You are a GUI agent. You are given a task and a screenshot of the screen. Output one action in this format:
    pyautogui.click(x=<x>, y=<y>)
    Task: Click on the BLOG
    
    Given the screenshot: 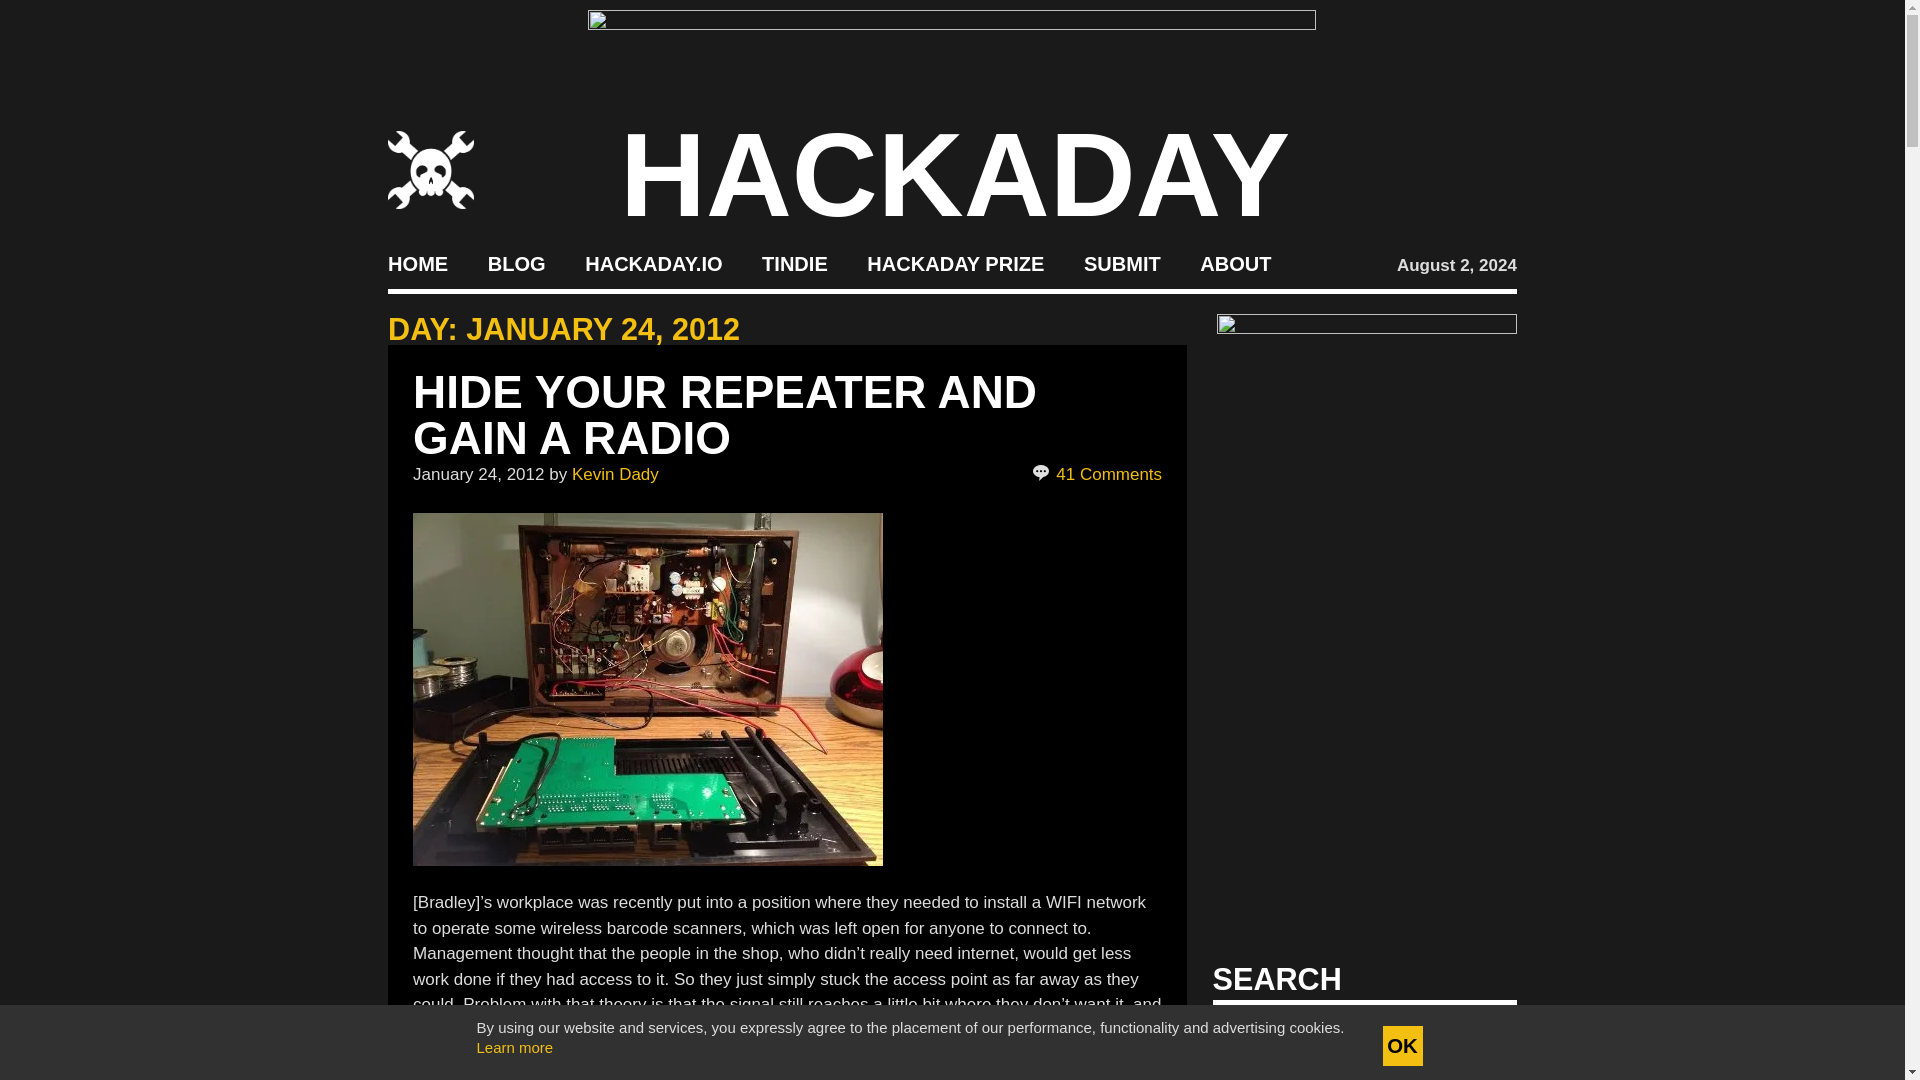 What is the action you would take?
    pyautogui.click(x=516, y=264)
    